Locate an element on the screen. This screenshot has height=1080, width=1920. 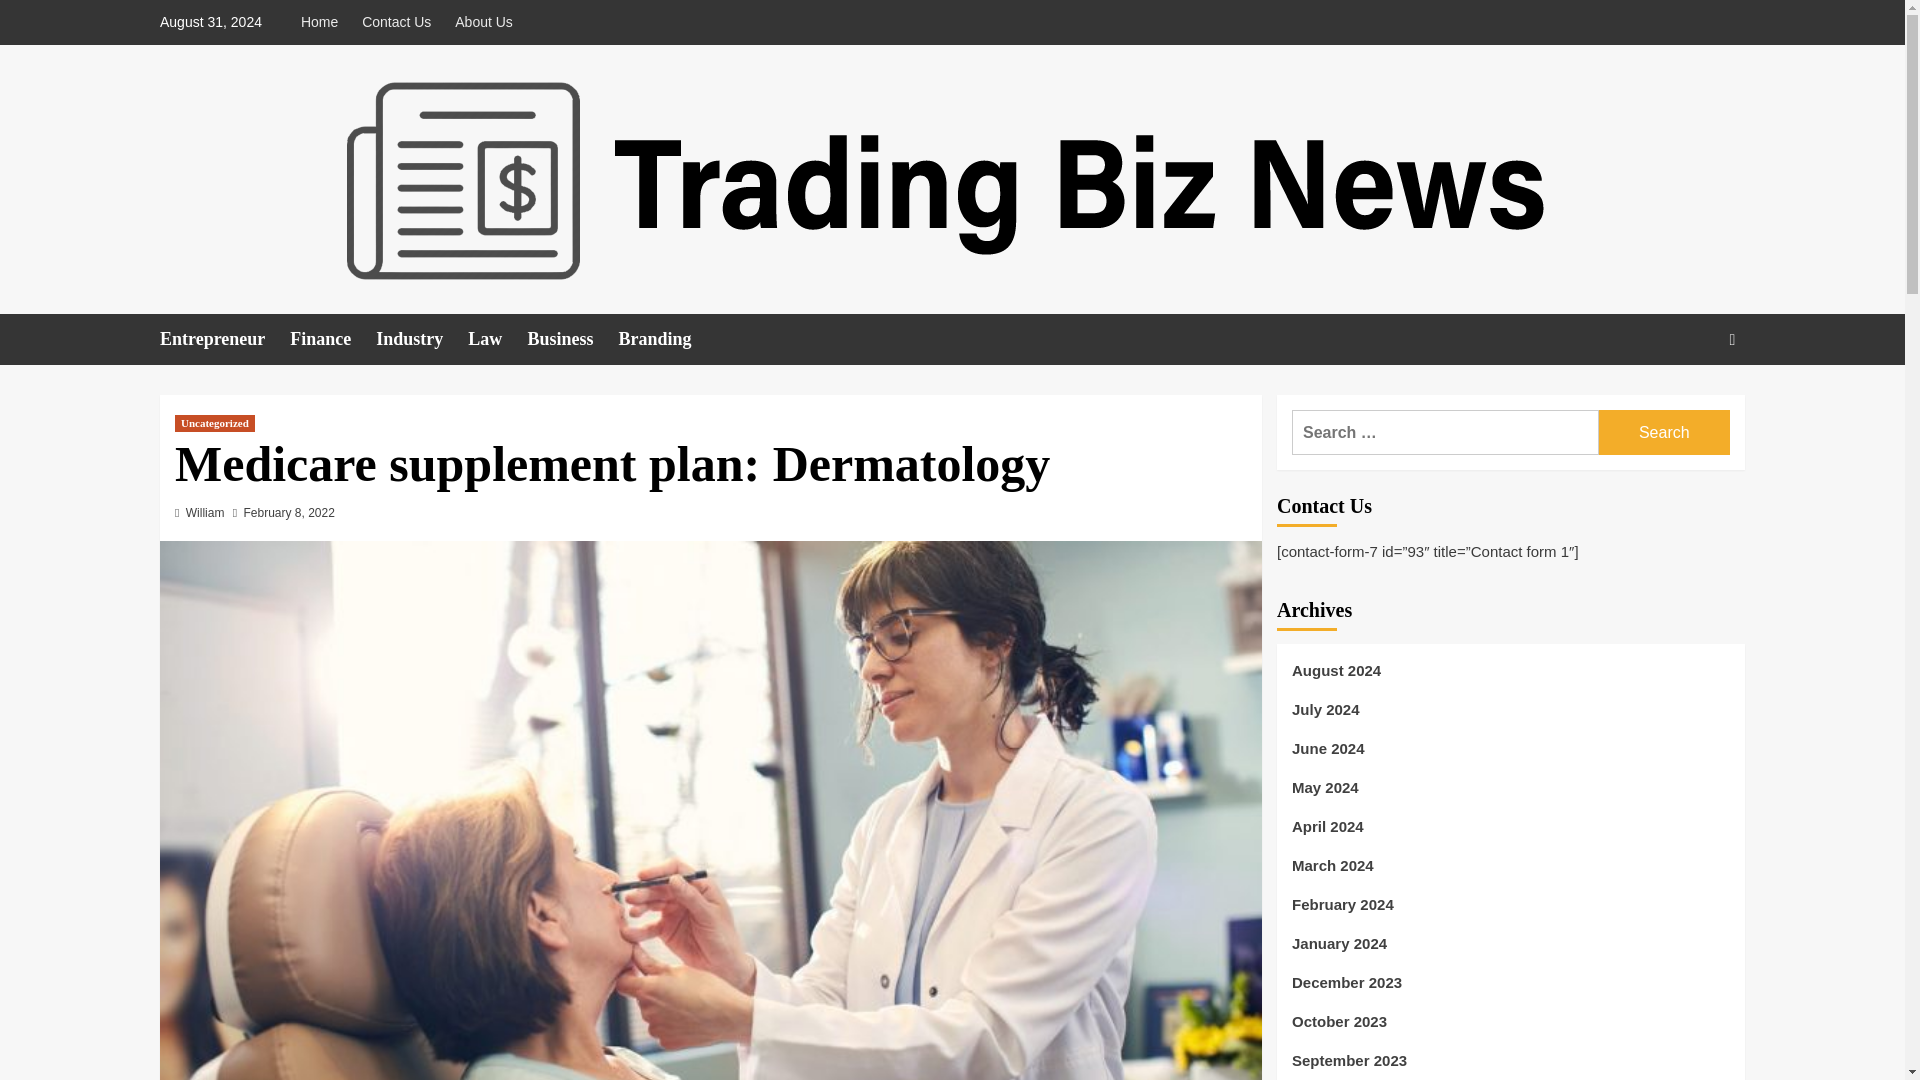
Business is located at coordinates (572, 340).